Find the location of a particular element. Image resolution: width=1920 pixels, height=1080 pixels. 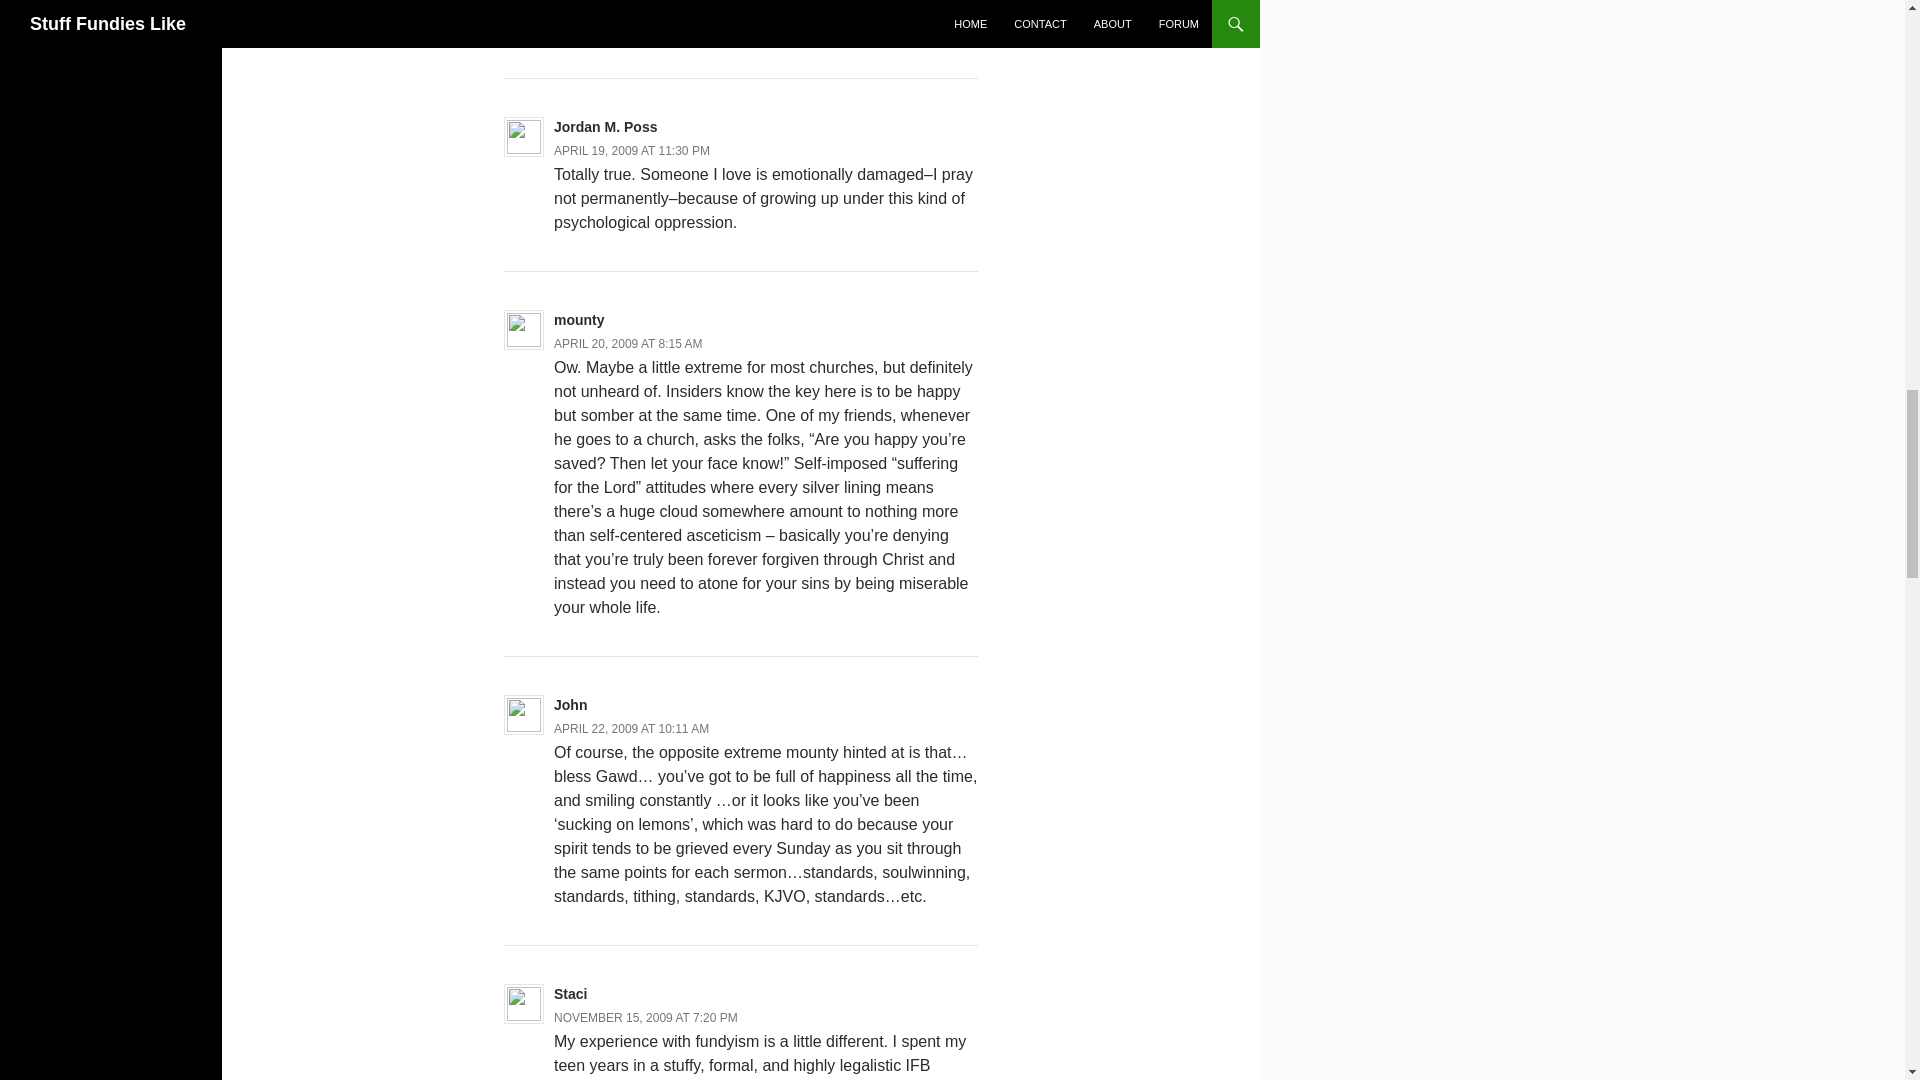

APRIL 19, 2009 AT 11:30 PM is located at coordinates (632, 150).